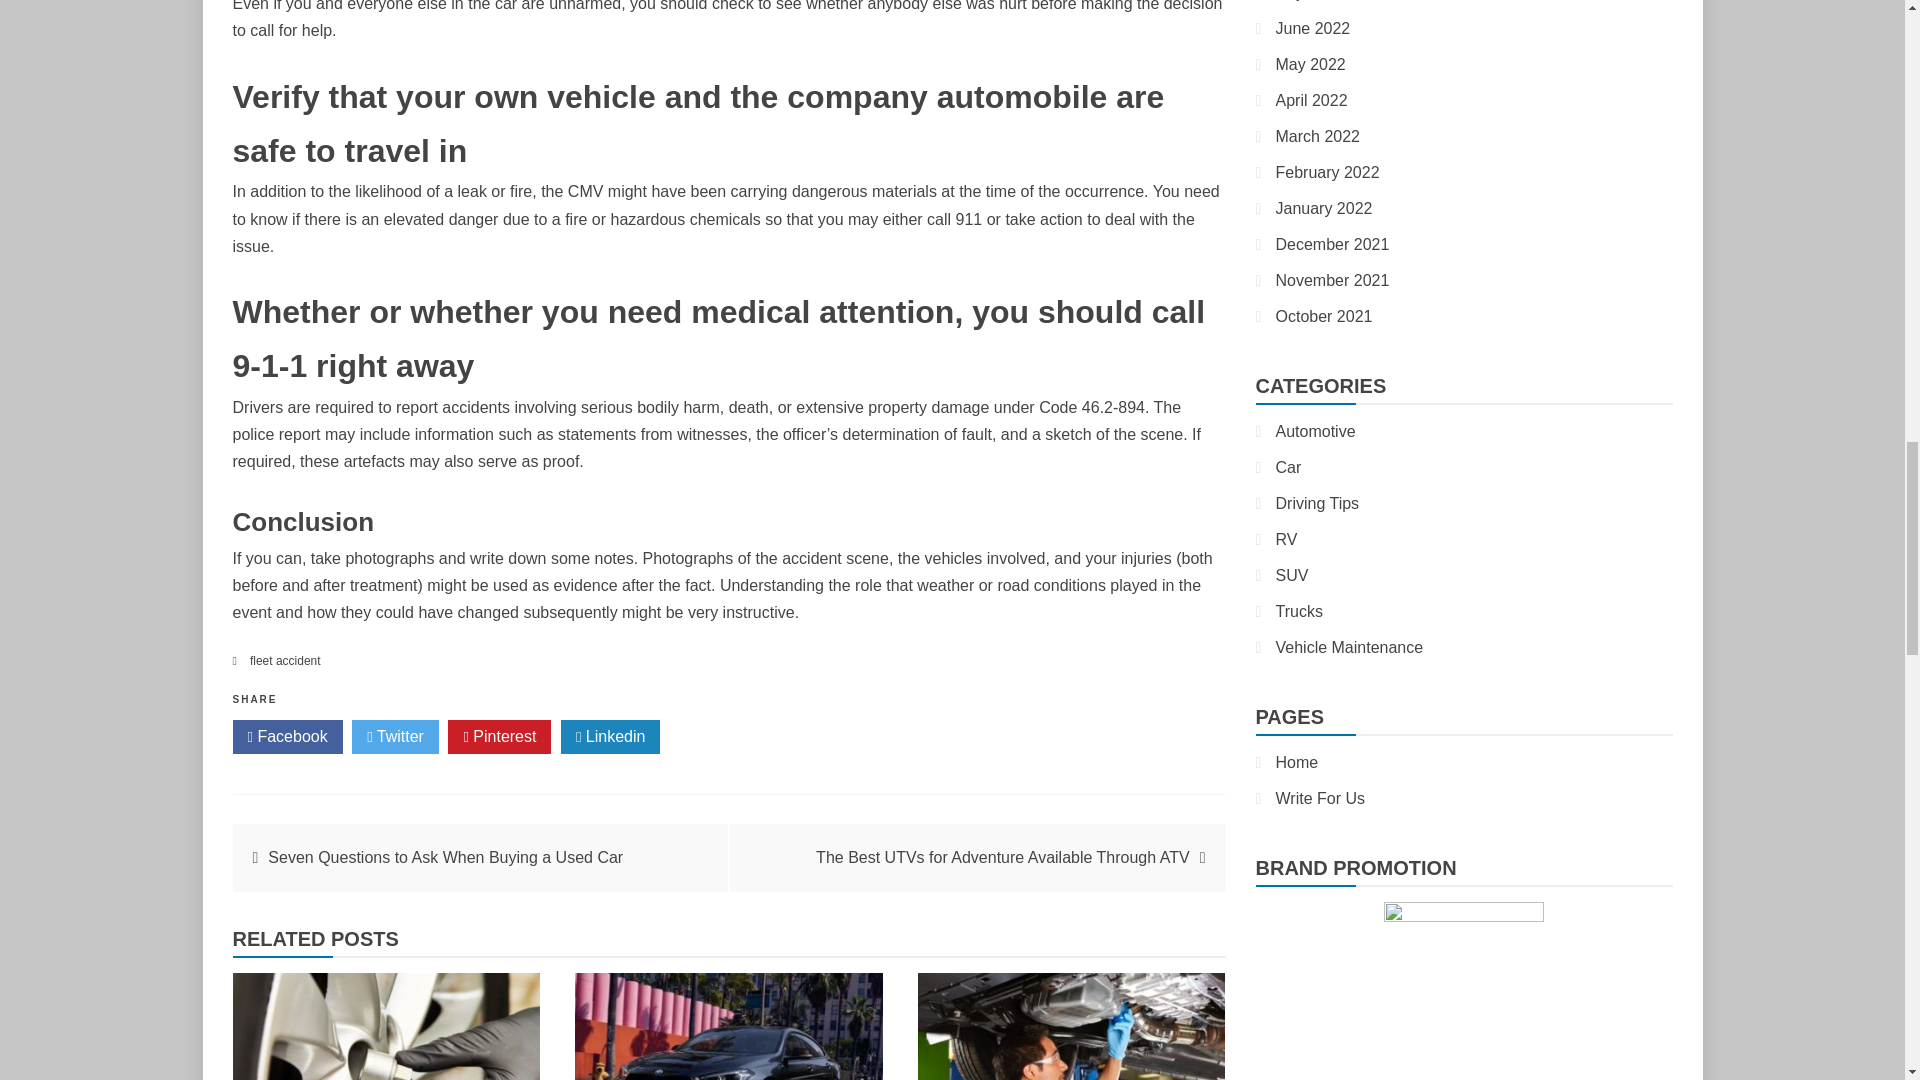 The height and width of the screenshot is (1080, 1920). What do you see at coordinates (445, 857) in the screenshot?
I see `Seven Questions to Ask When Buying a Used Car` at bounding box center [445, 857].